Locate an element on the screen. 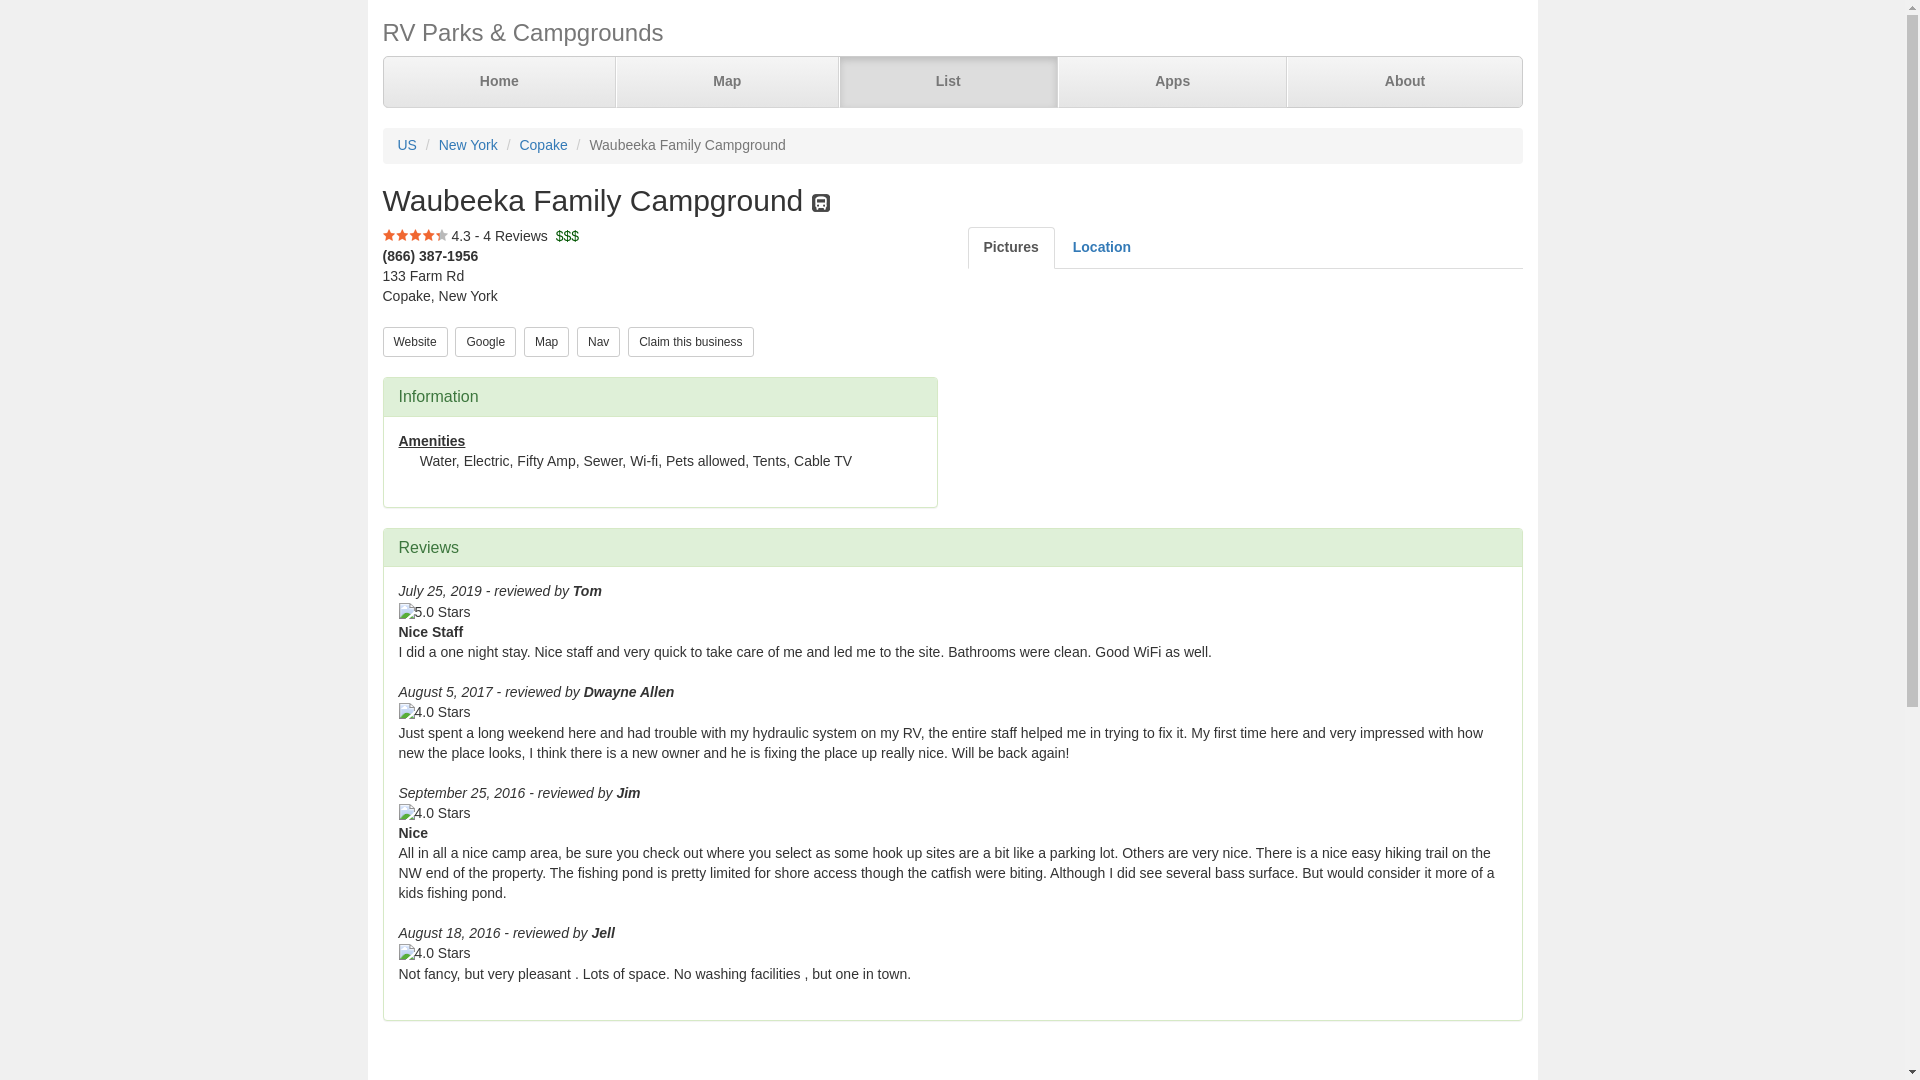 The height and width of the screenshot is (1080, 1920). Pictures is located at coordinates (1010, 247).